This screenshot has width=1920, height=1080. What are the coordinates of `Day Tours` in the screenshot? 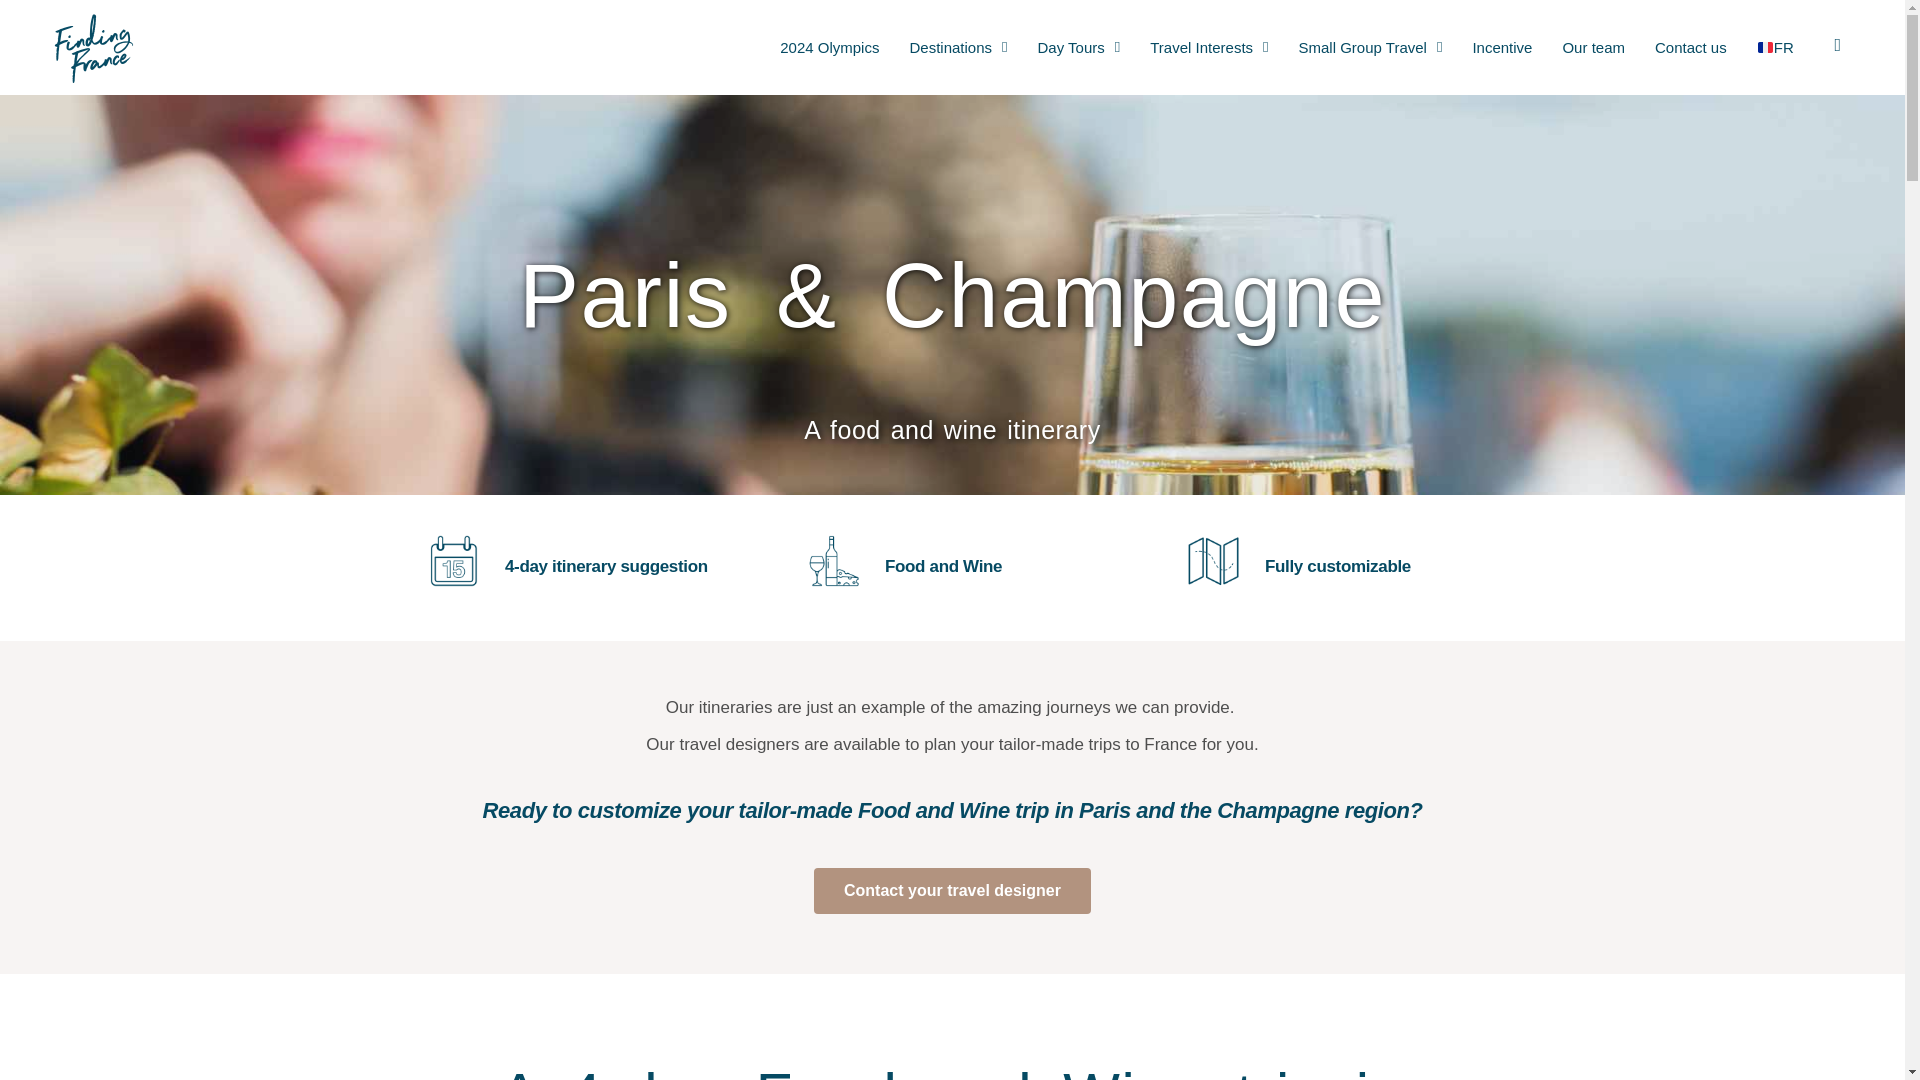 It's located at (1078, 47).